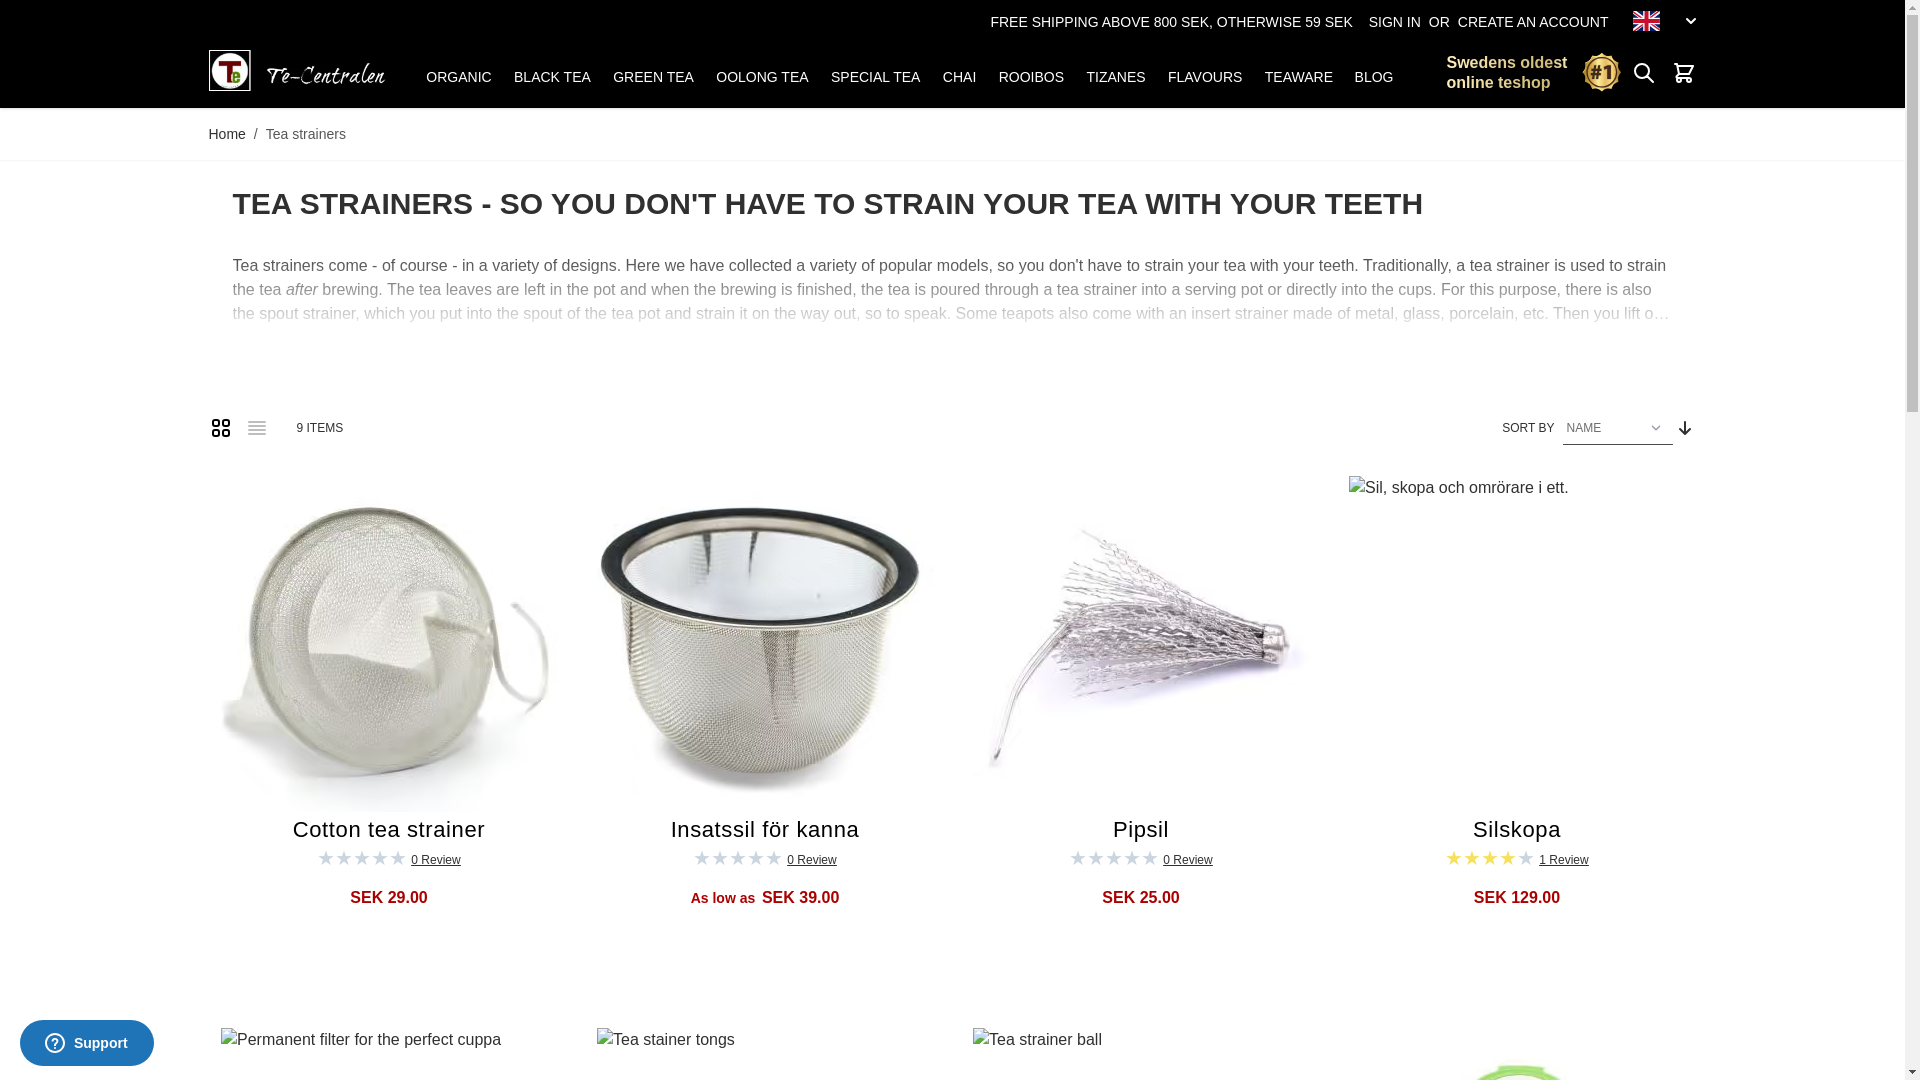  What do you see at coordinates (458, 76) in the screenshot?
I see `ORGANIC` at bounding box center [458, 76].